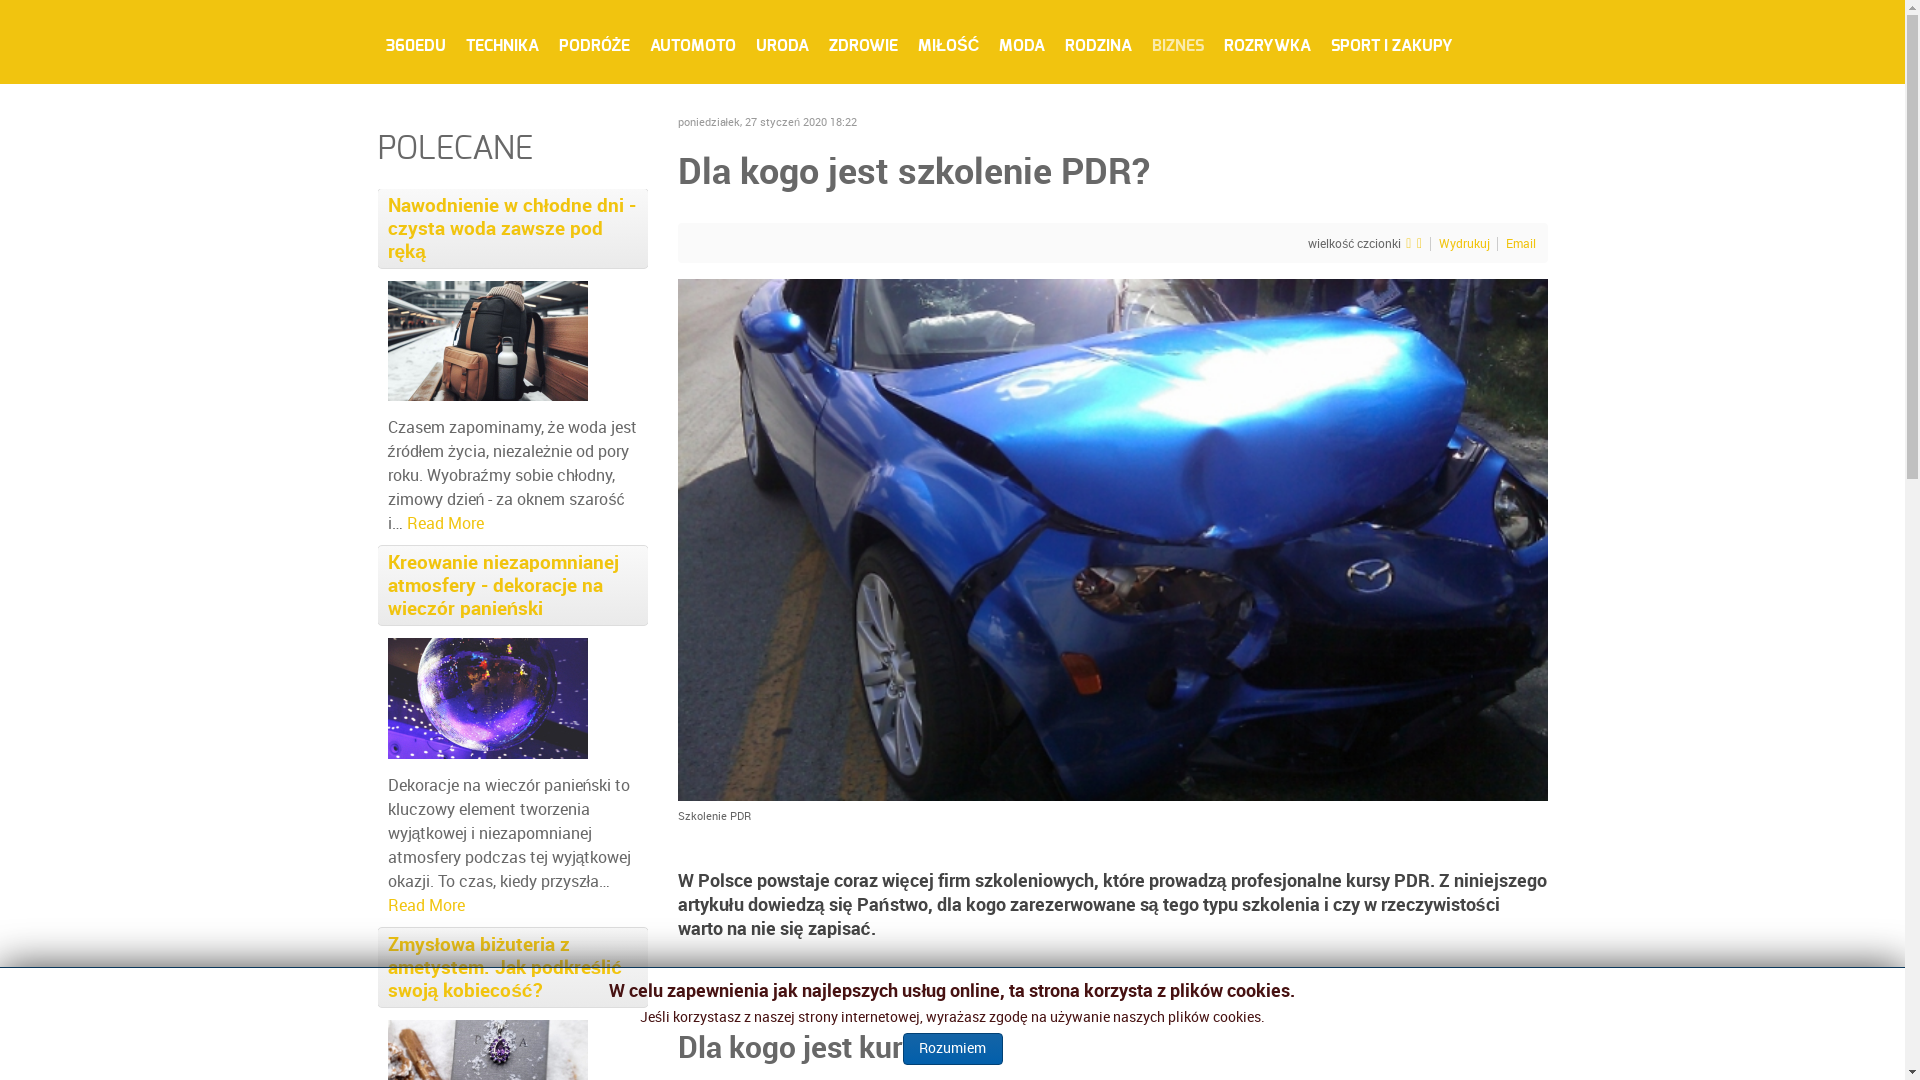 The width and height of the screenshot is (1920, 1080). Describe the element at coordinates (1465, 243) in the screenshot. I see `Wydrukuj` at that location.